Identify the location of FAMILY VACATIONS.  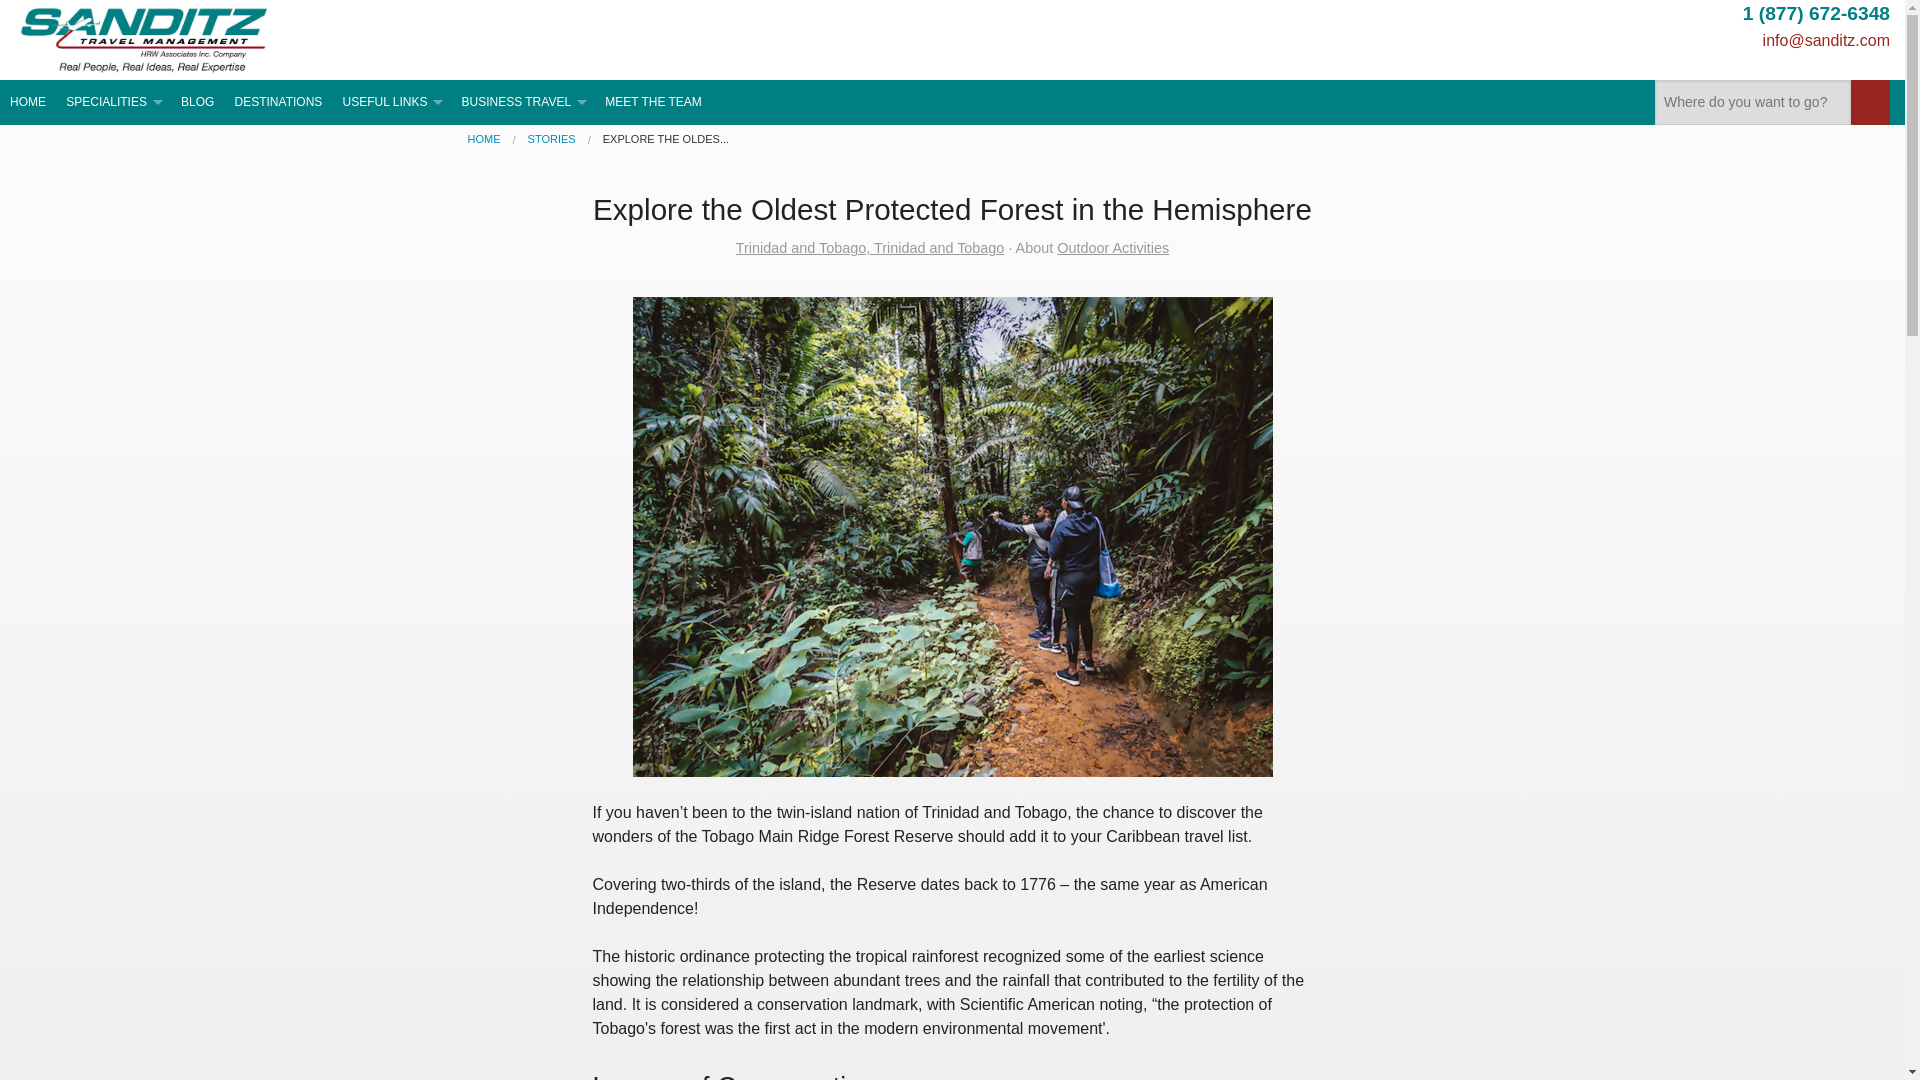
(112, 242).